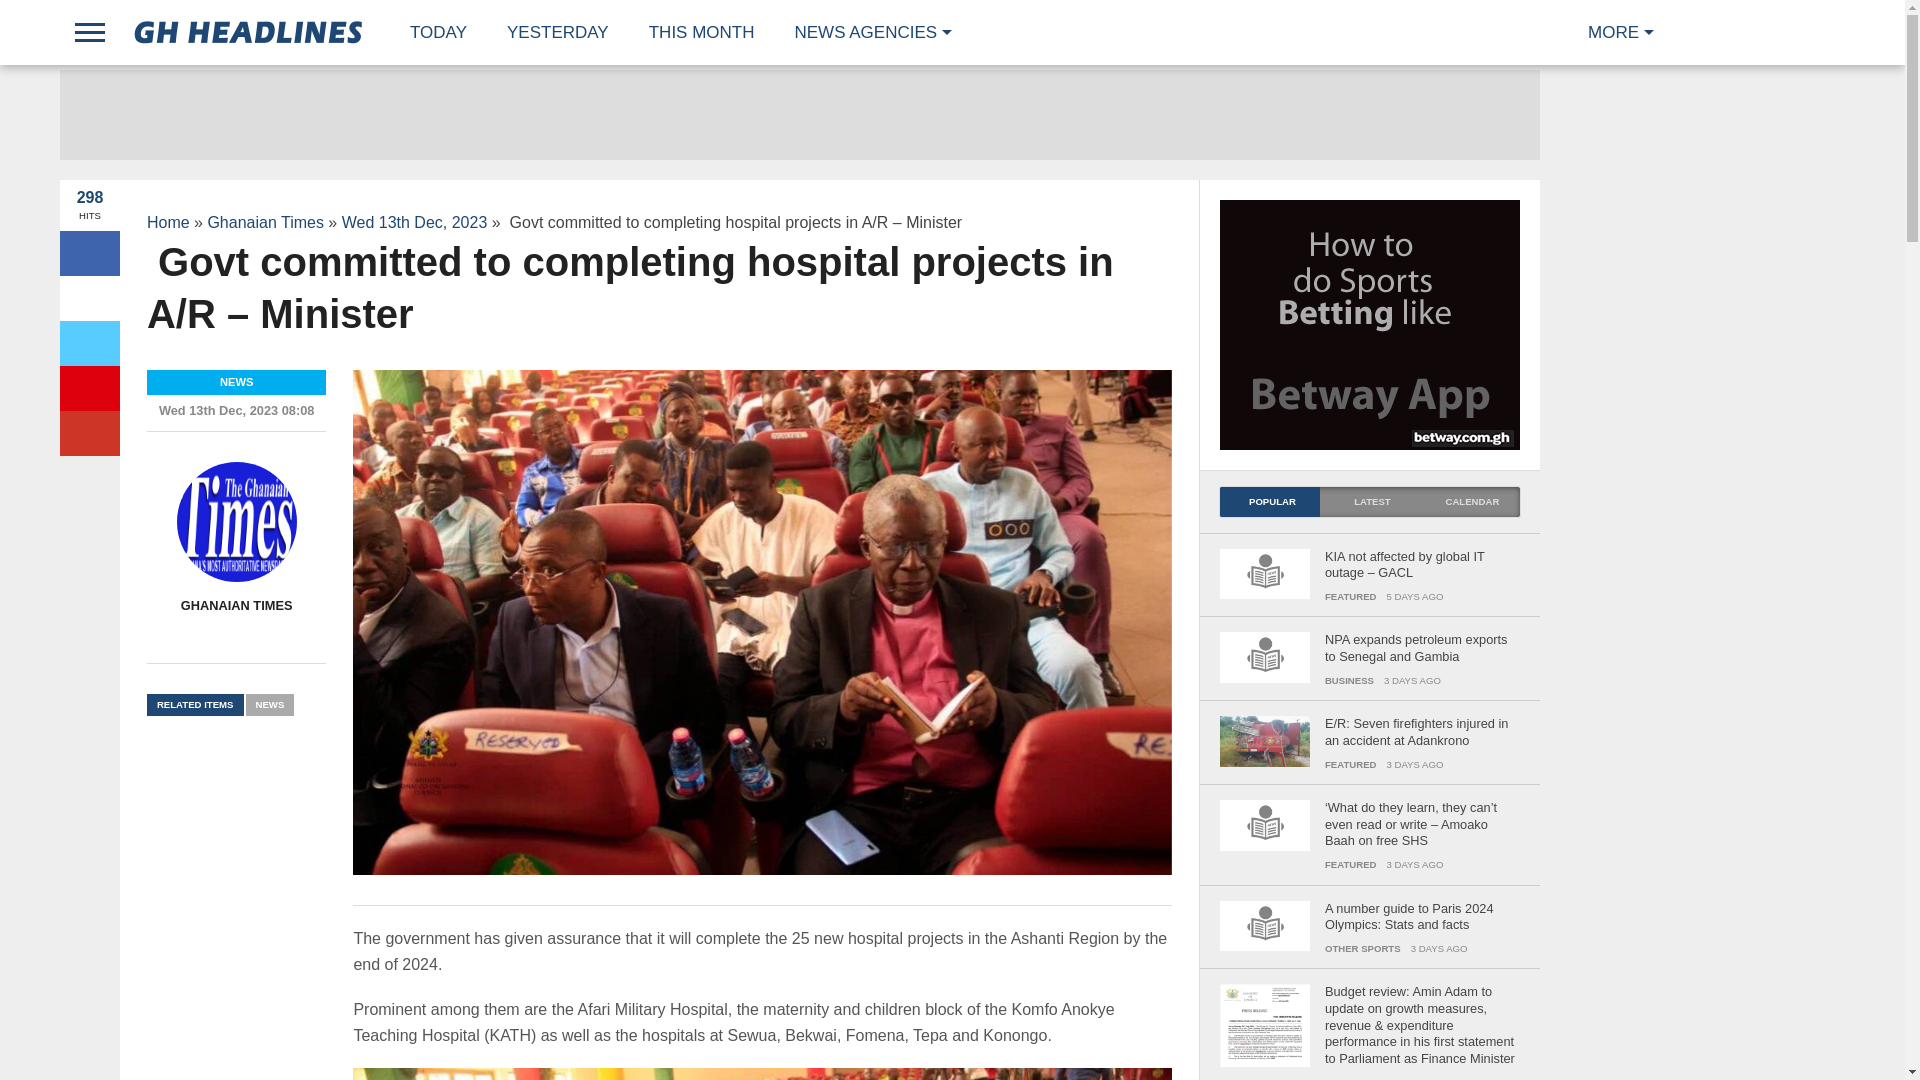 The height and width of the screenshot is (1080, 1920). What do you see at coordinates (558, 32) in the screenshot?
I see `Yesterday's News` at bounding box center [558, 32].